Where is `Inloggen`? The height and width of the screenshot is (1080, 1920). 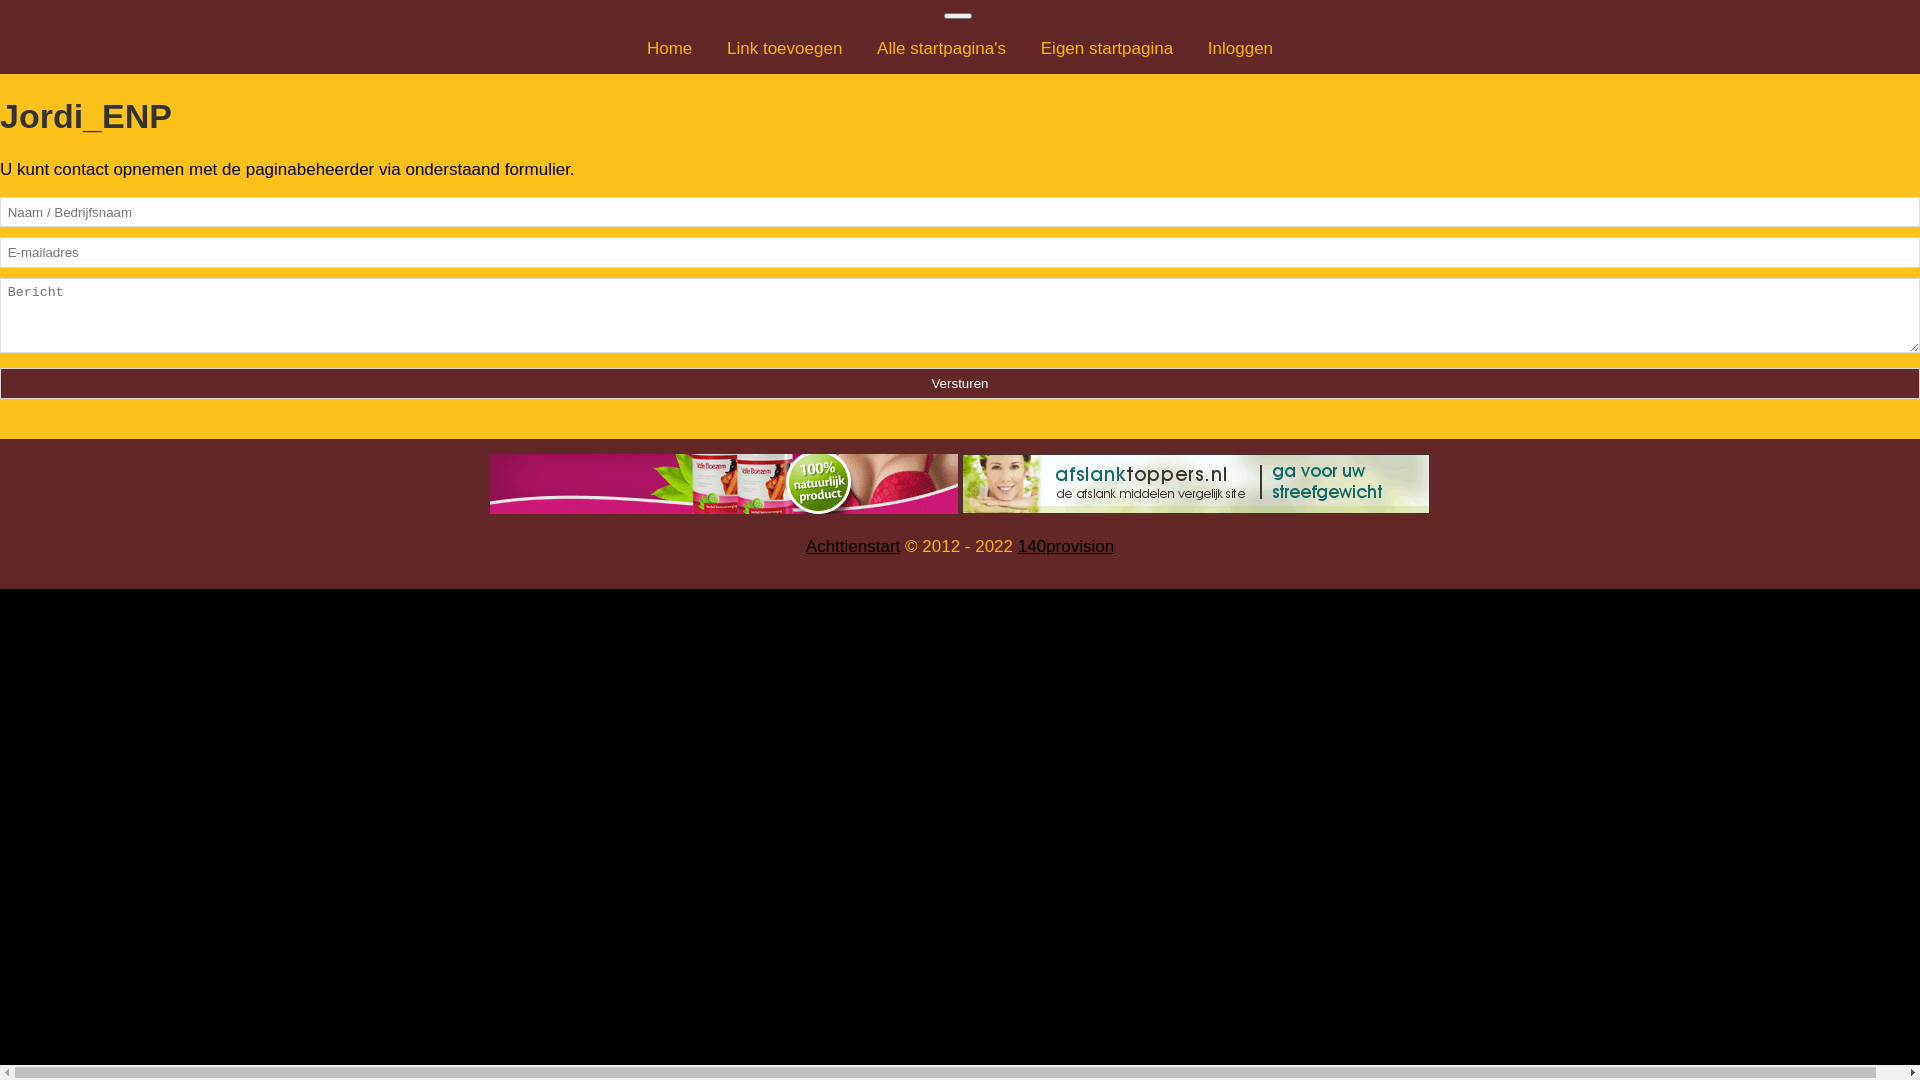 Inloggen is located at coordinates (1240, 48).